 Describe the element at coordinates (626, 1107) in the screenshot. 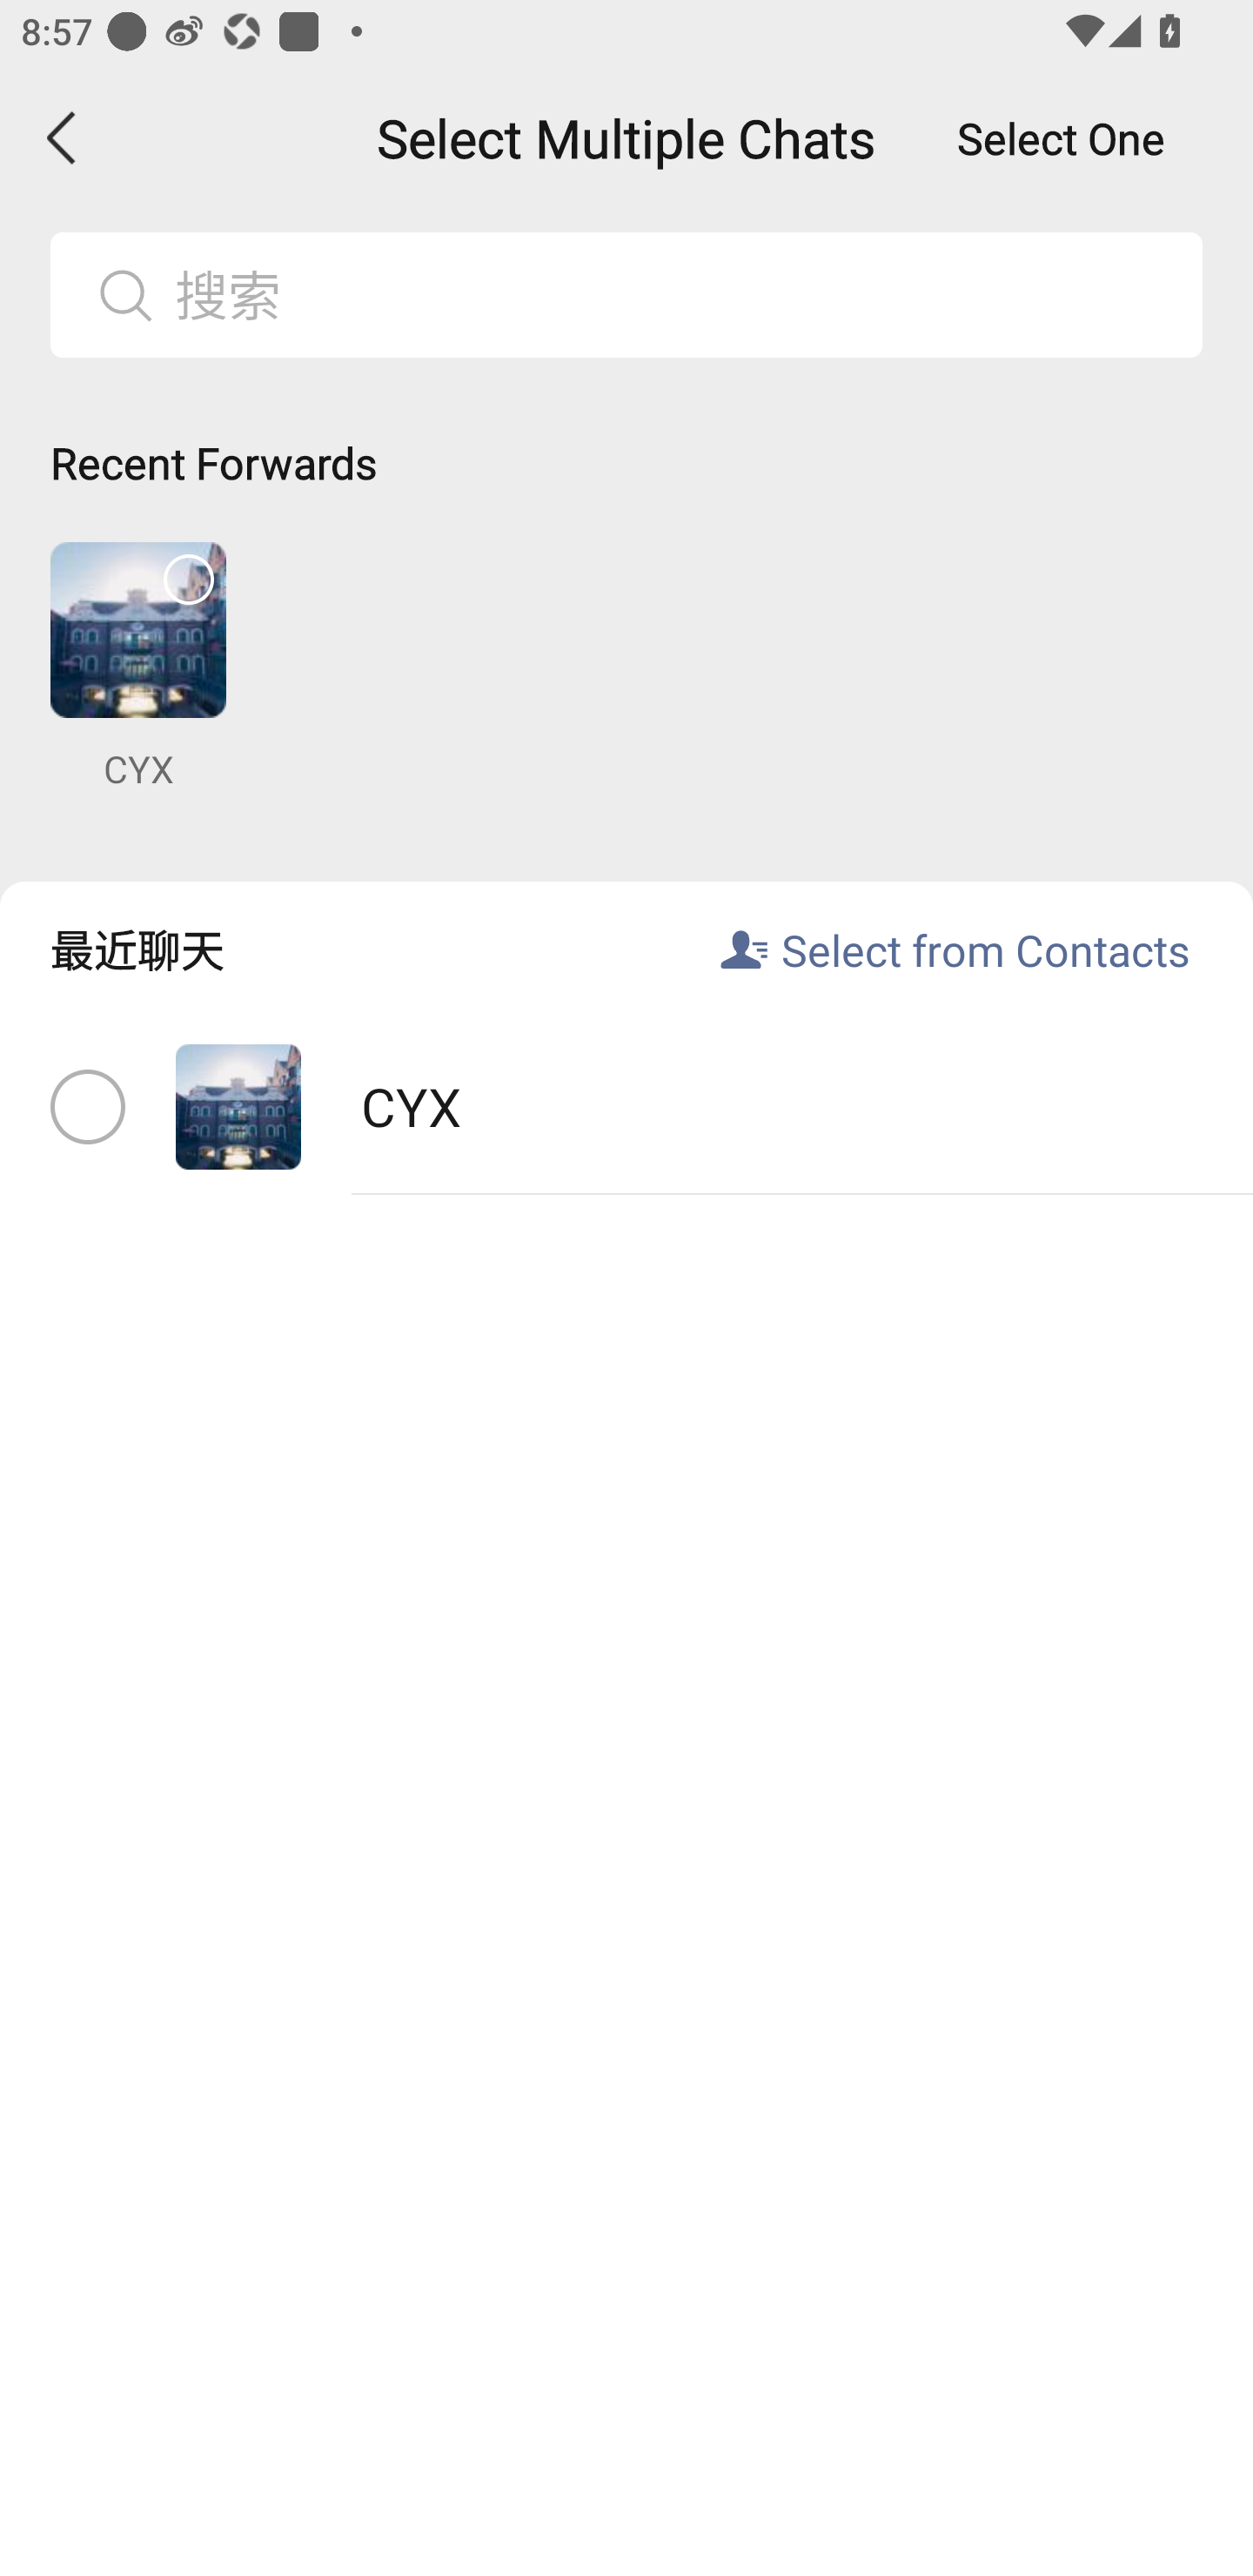

I see `CYX` at that location.